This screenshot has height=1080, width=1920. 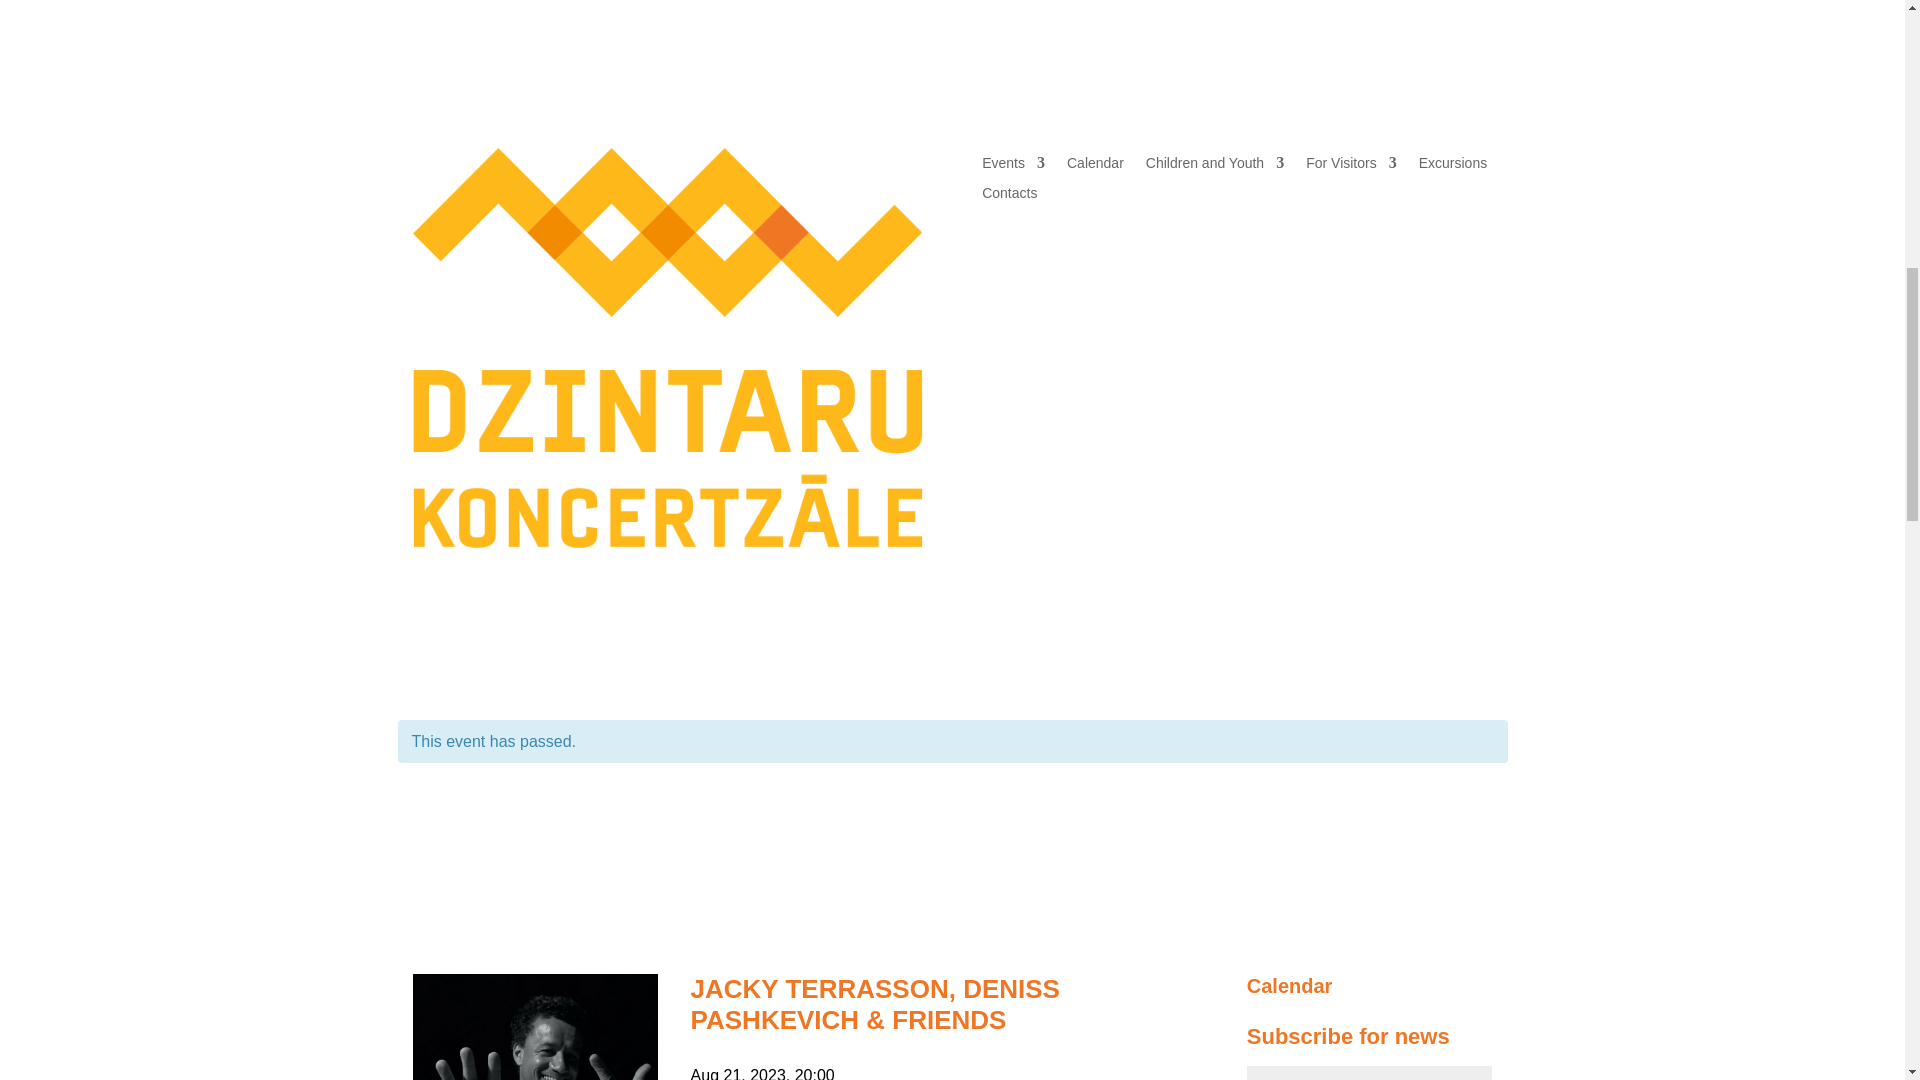 What do you see at coordinates (666, 346) in the screenshot?
I see `DzK logo` at bounding box center [666, 346].